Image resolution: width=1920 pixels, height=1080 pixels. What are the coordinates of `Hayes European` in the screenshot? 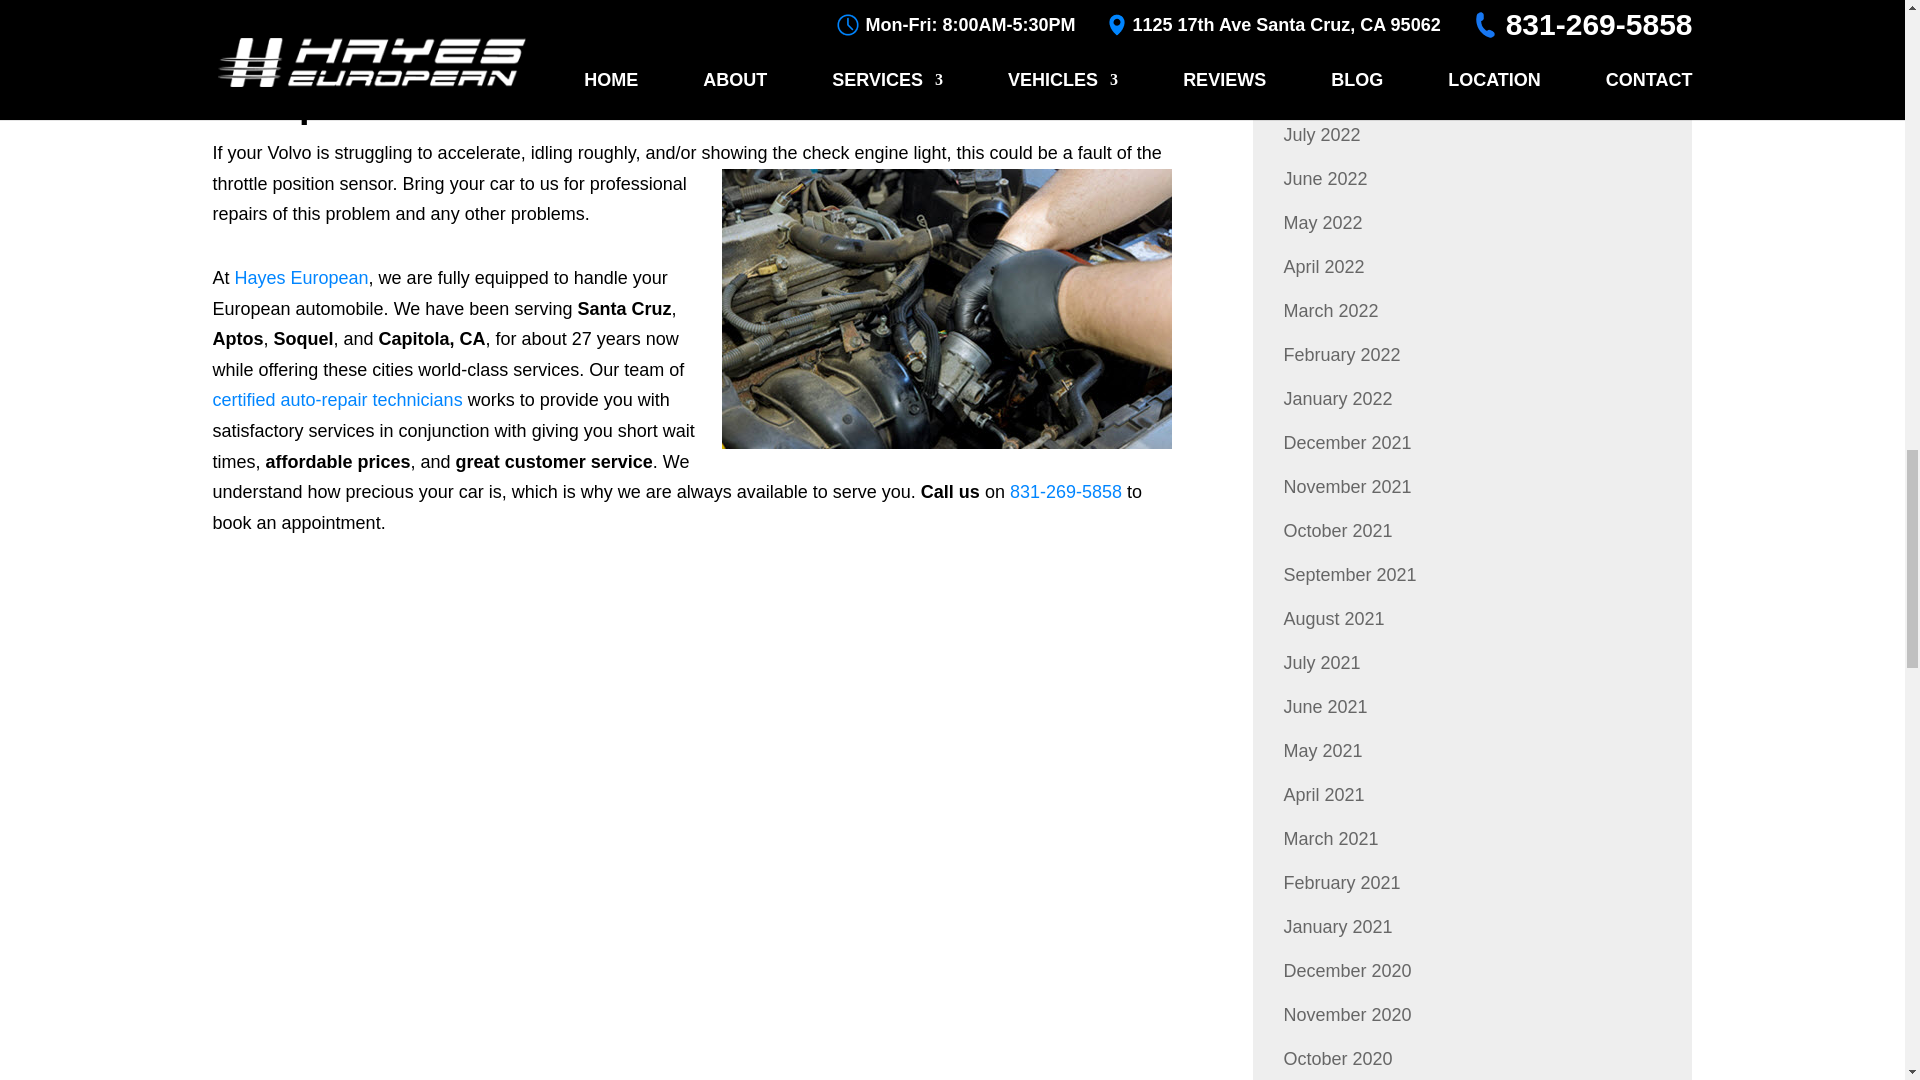 It's located at (301, 278).